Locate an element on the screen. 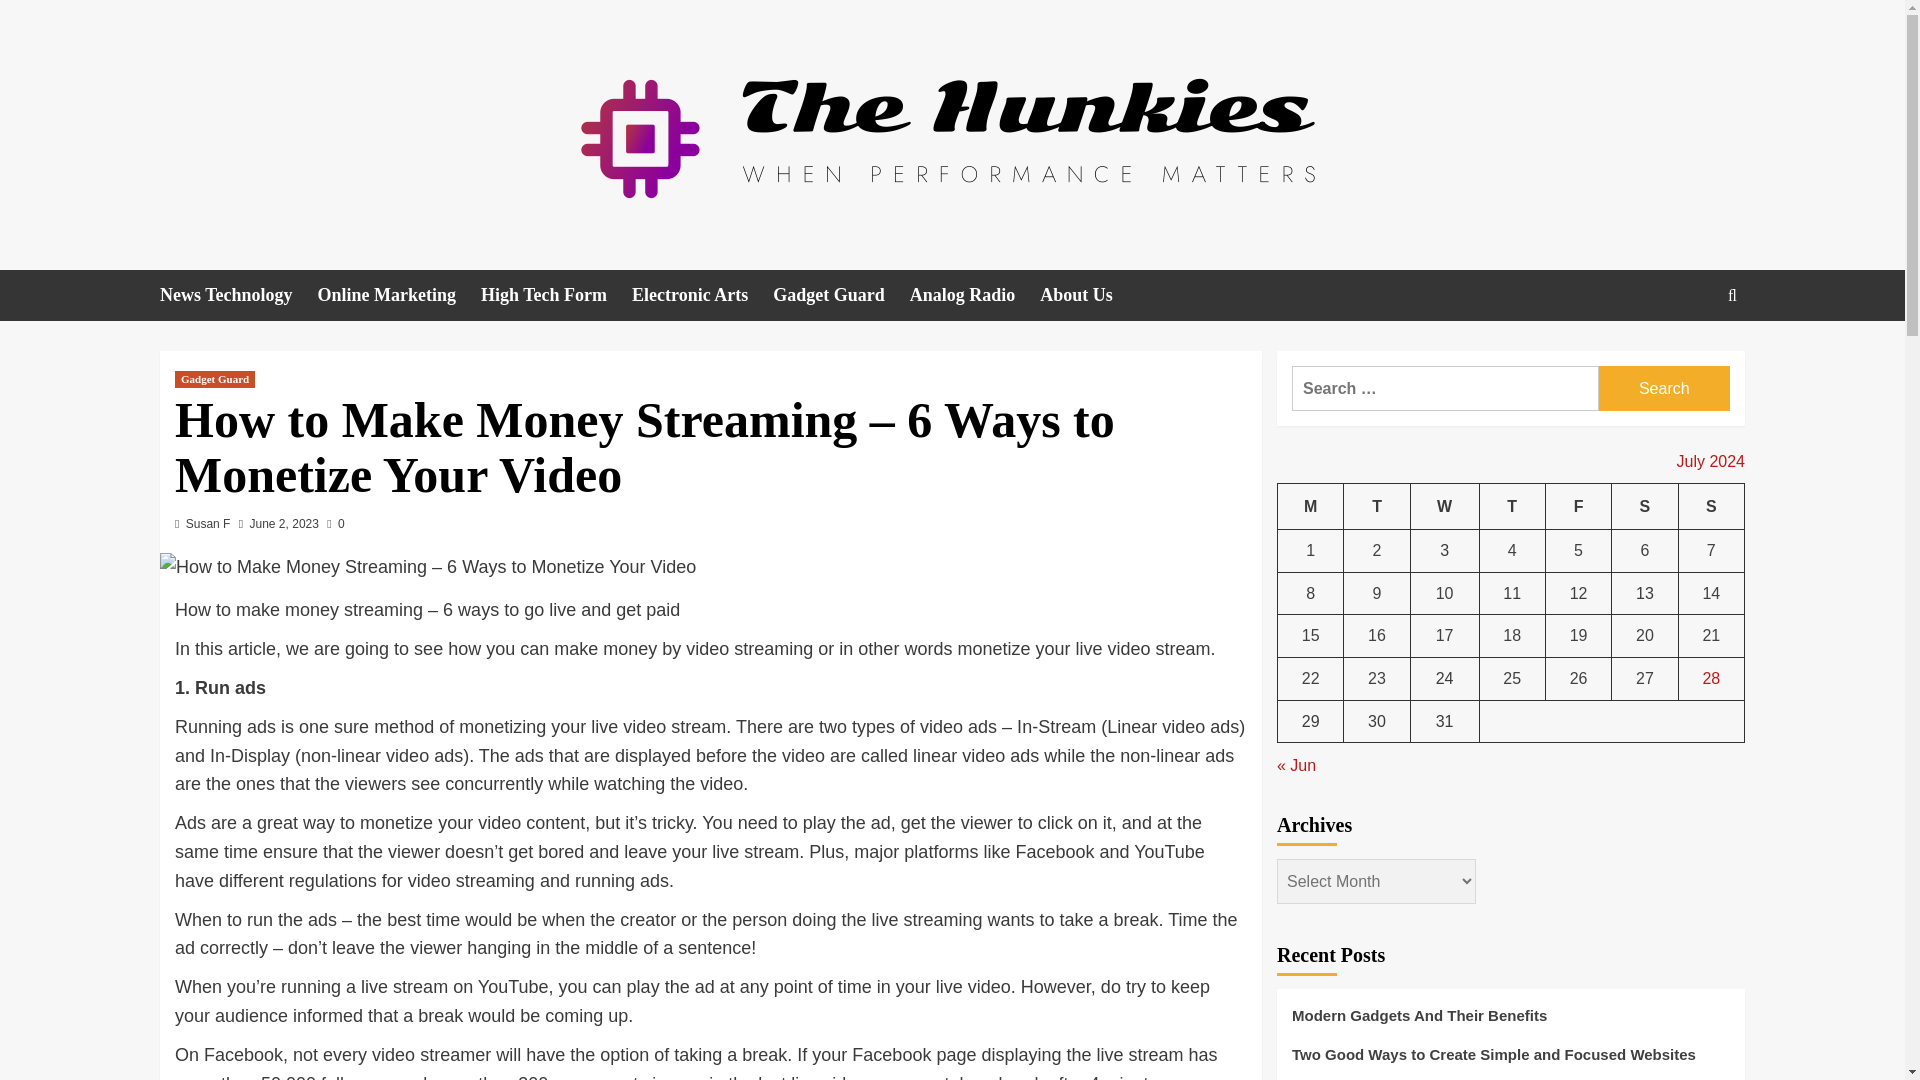 This screenshot has height=1080, width=1920. Search is located at coordinates (1664, 388).